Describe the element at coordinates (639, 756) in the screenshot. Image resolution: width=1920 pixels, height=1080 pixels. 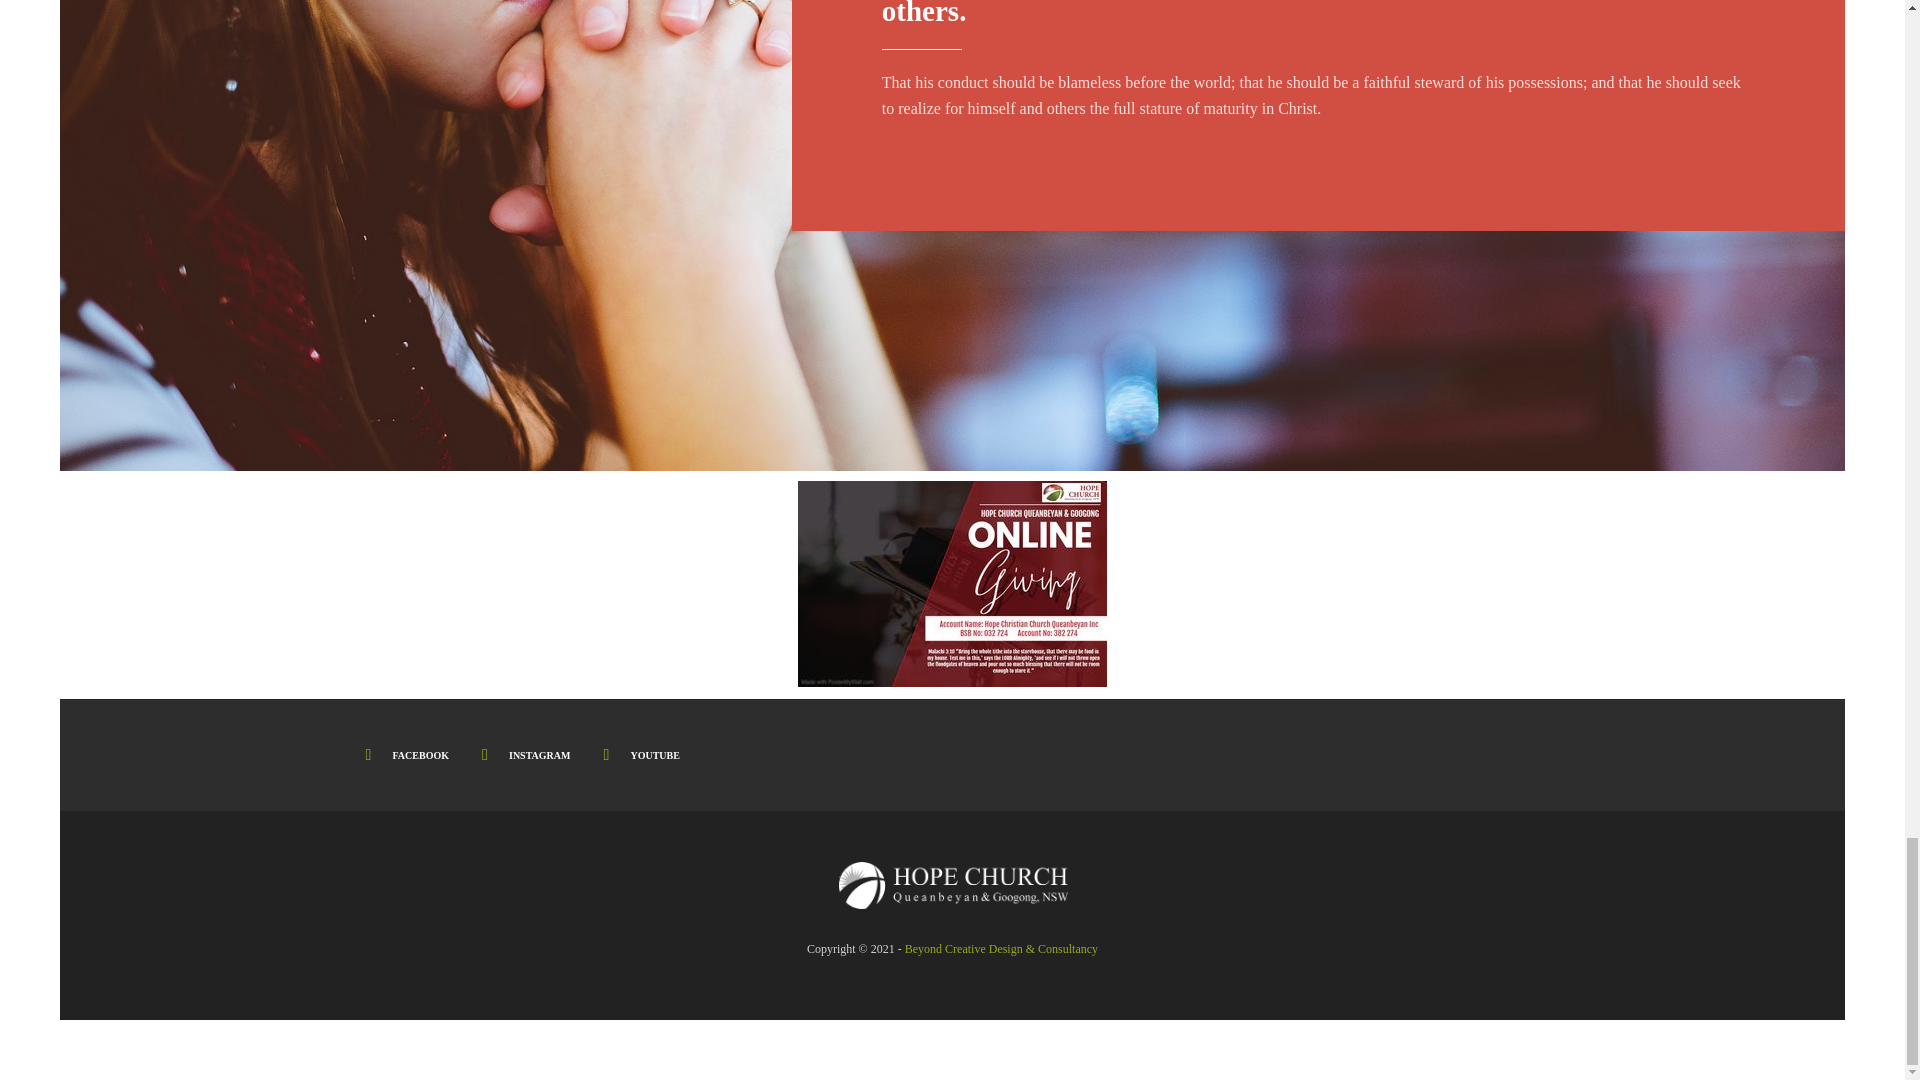
I see `YOUTUBE` at that location.